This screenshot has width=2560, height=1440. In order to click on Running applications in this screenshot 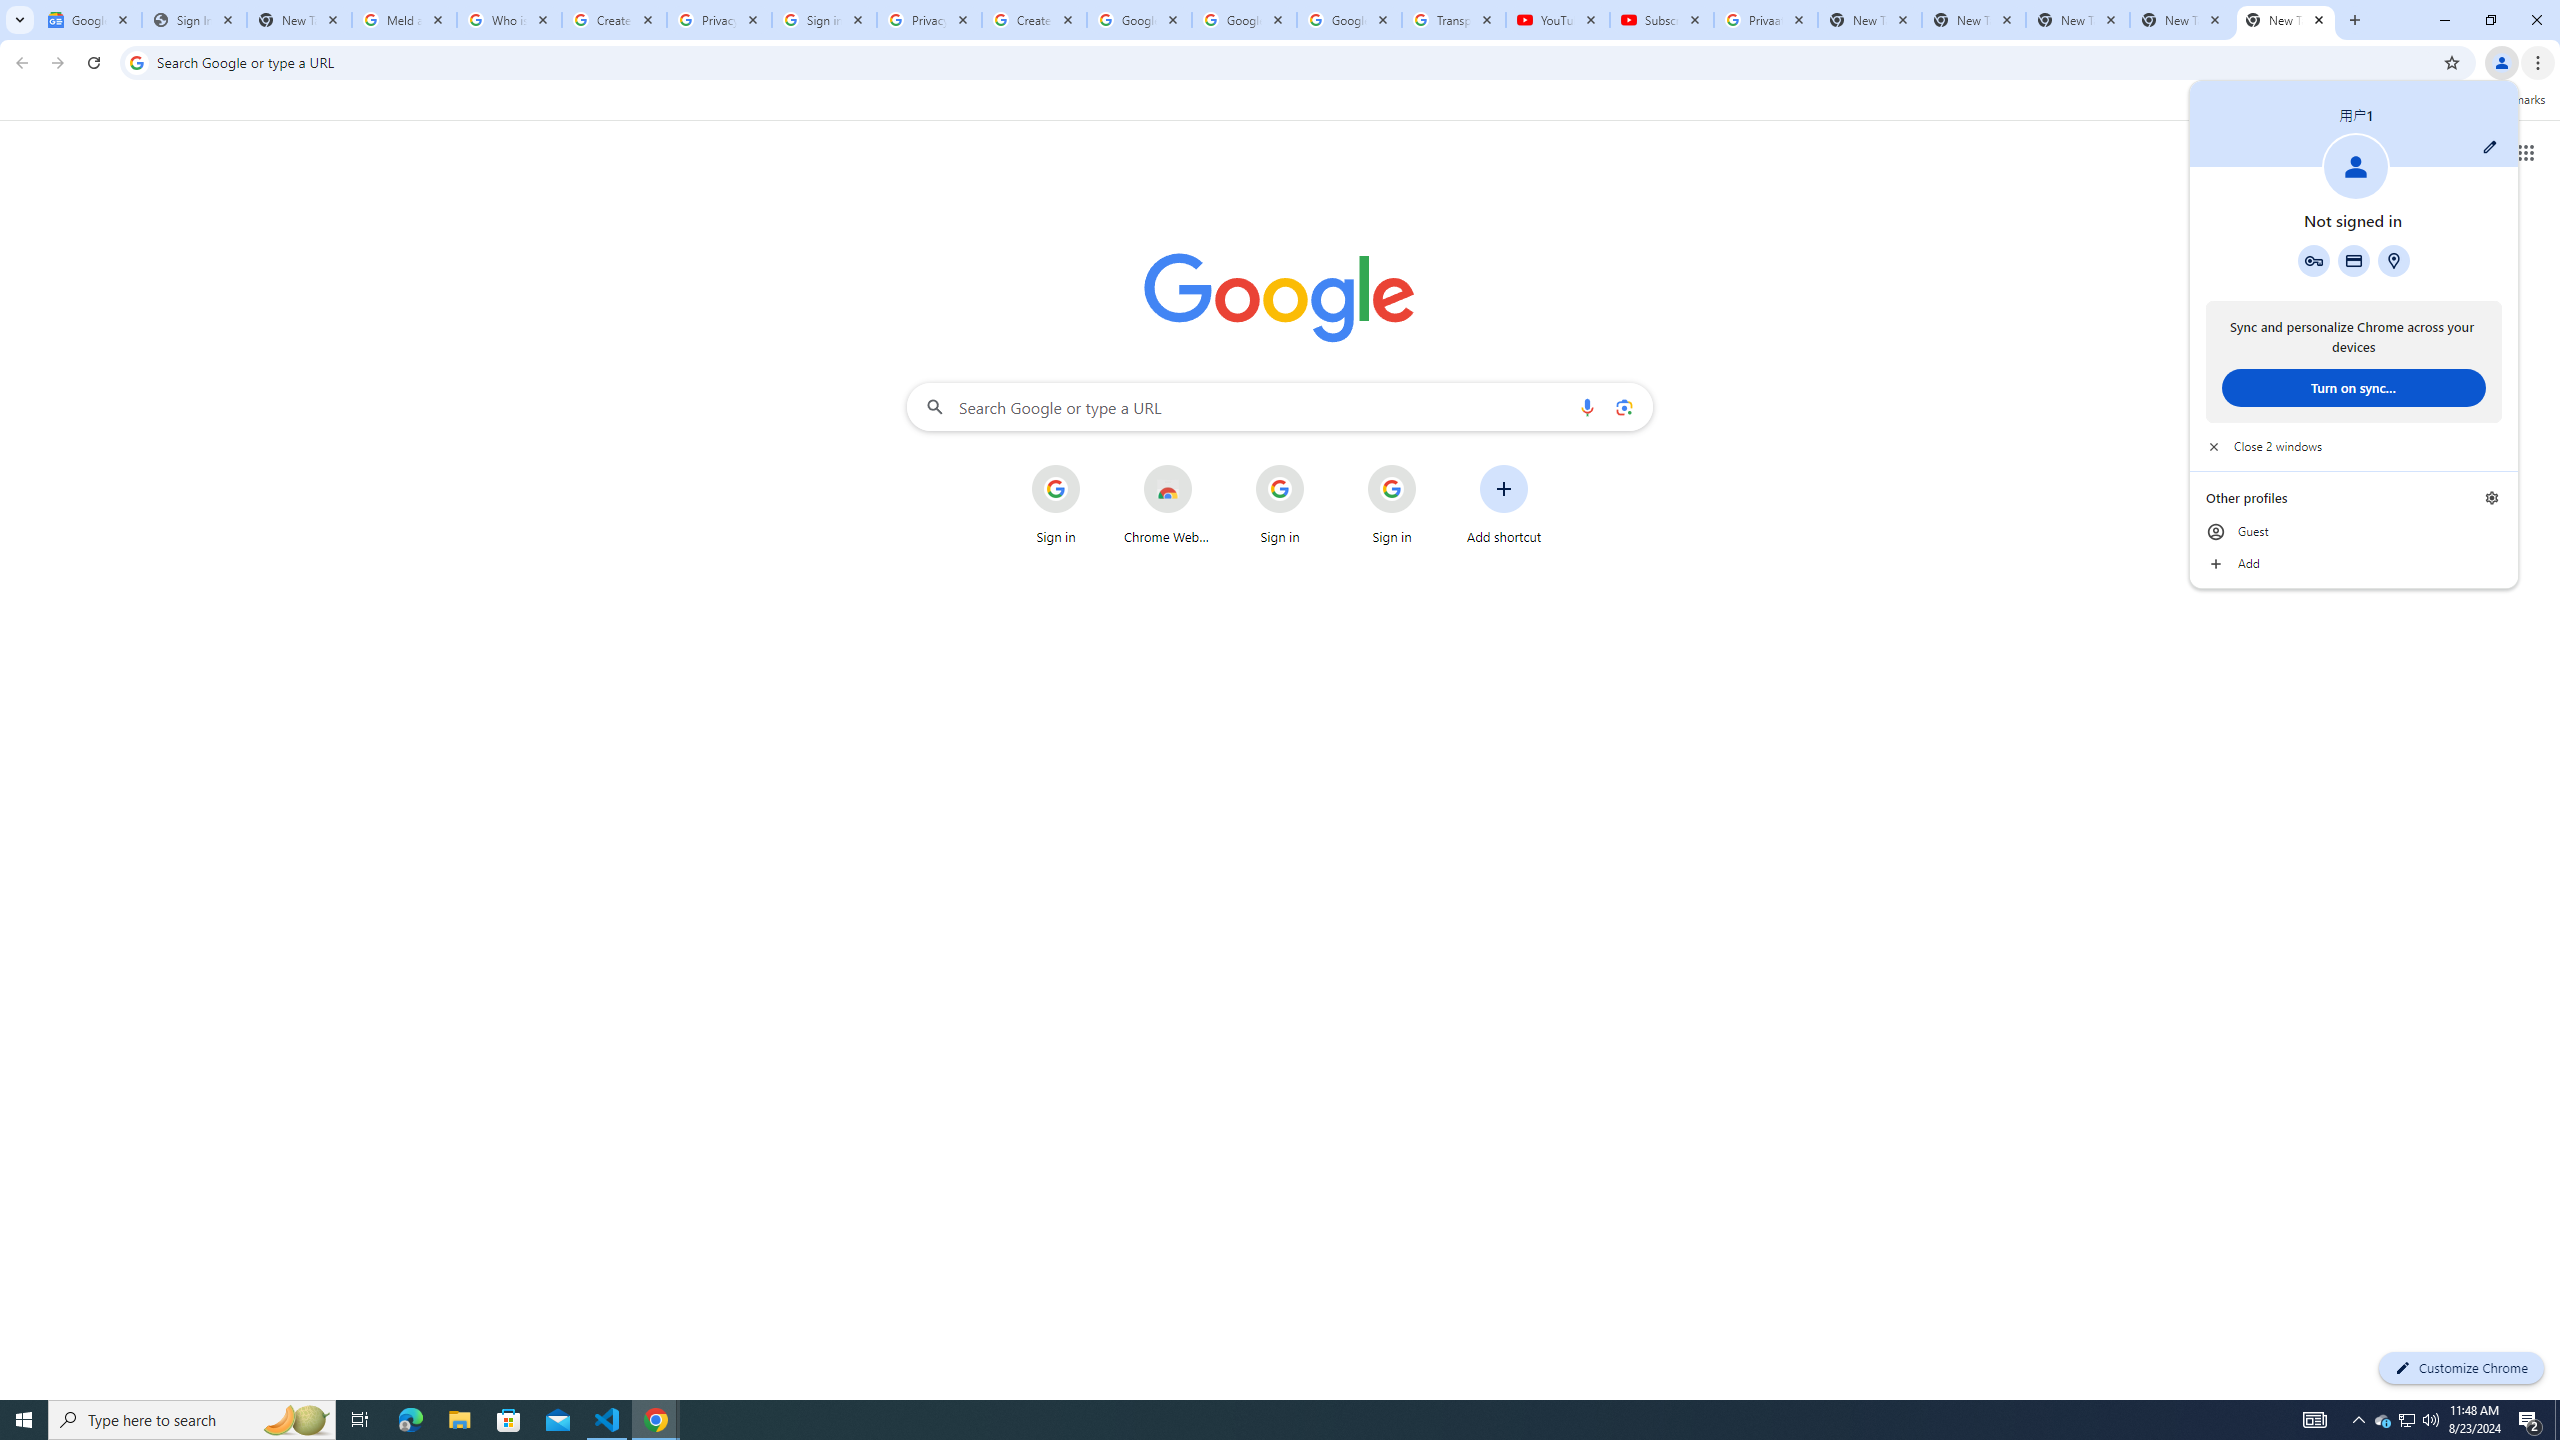, I will do `click(1262, 1420)`.